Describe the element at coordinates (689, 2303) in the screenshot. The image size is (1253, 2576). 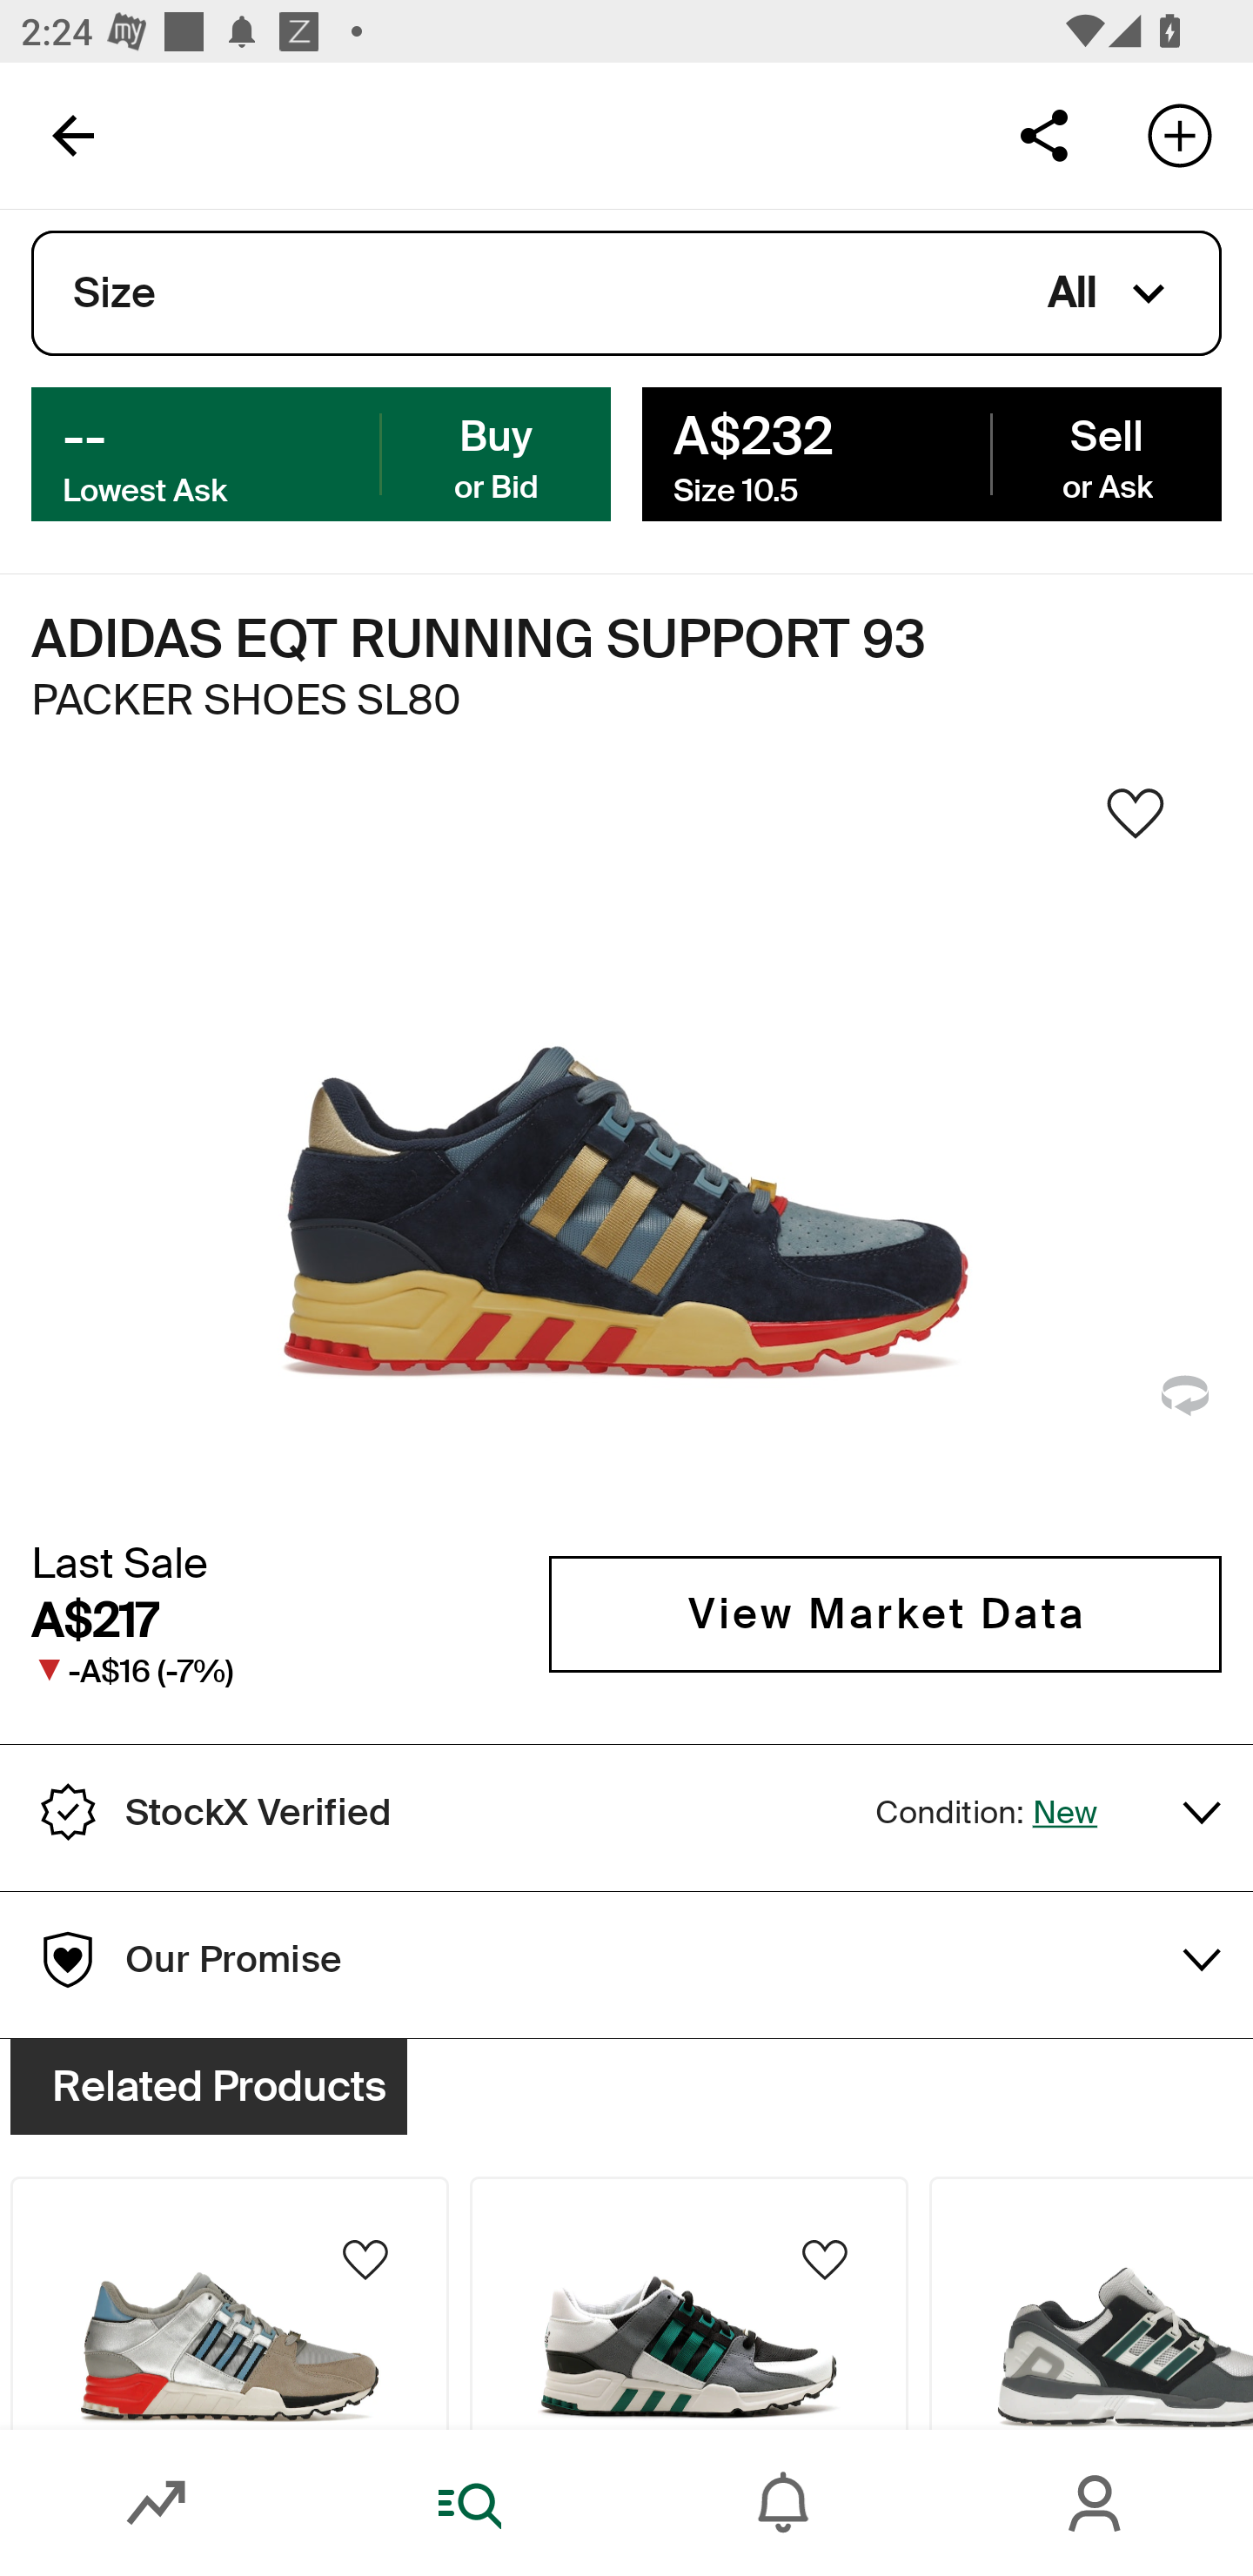
I see `Product Image` at that location.